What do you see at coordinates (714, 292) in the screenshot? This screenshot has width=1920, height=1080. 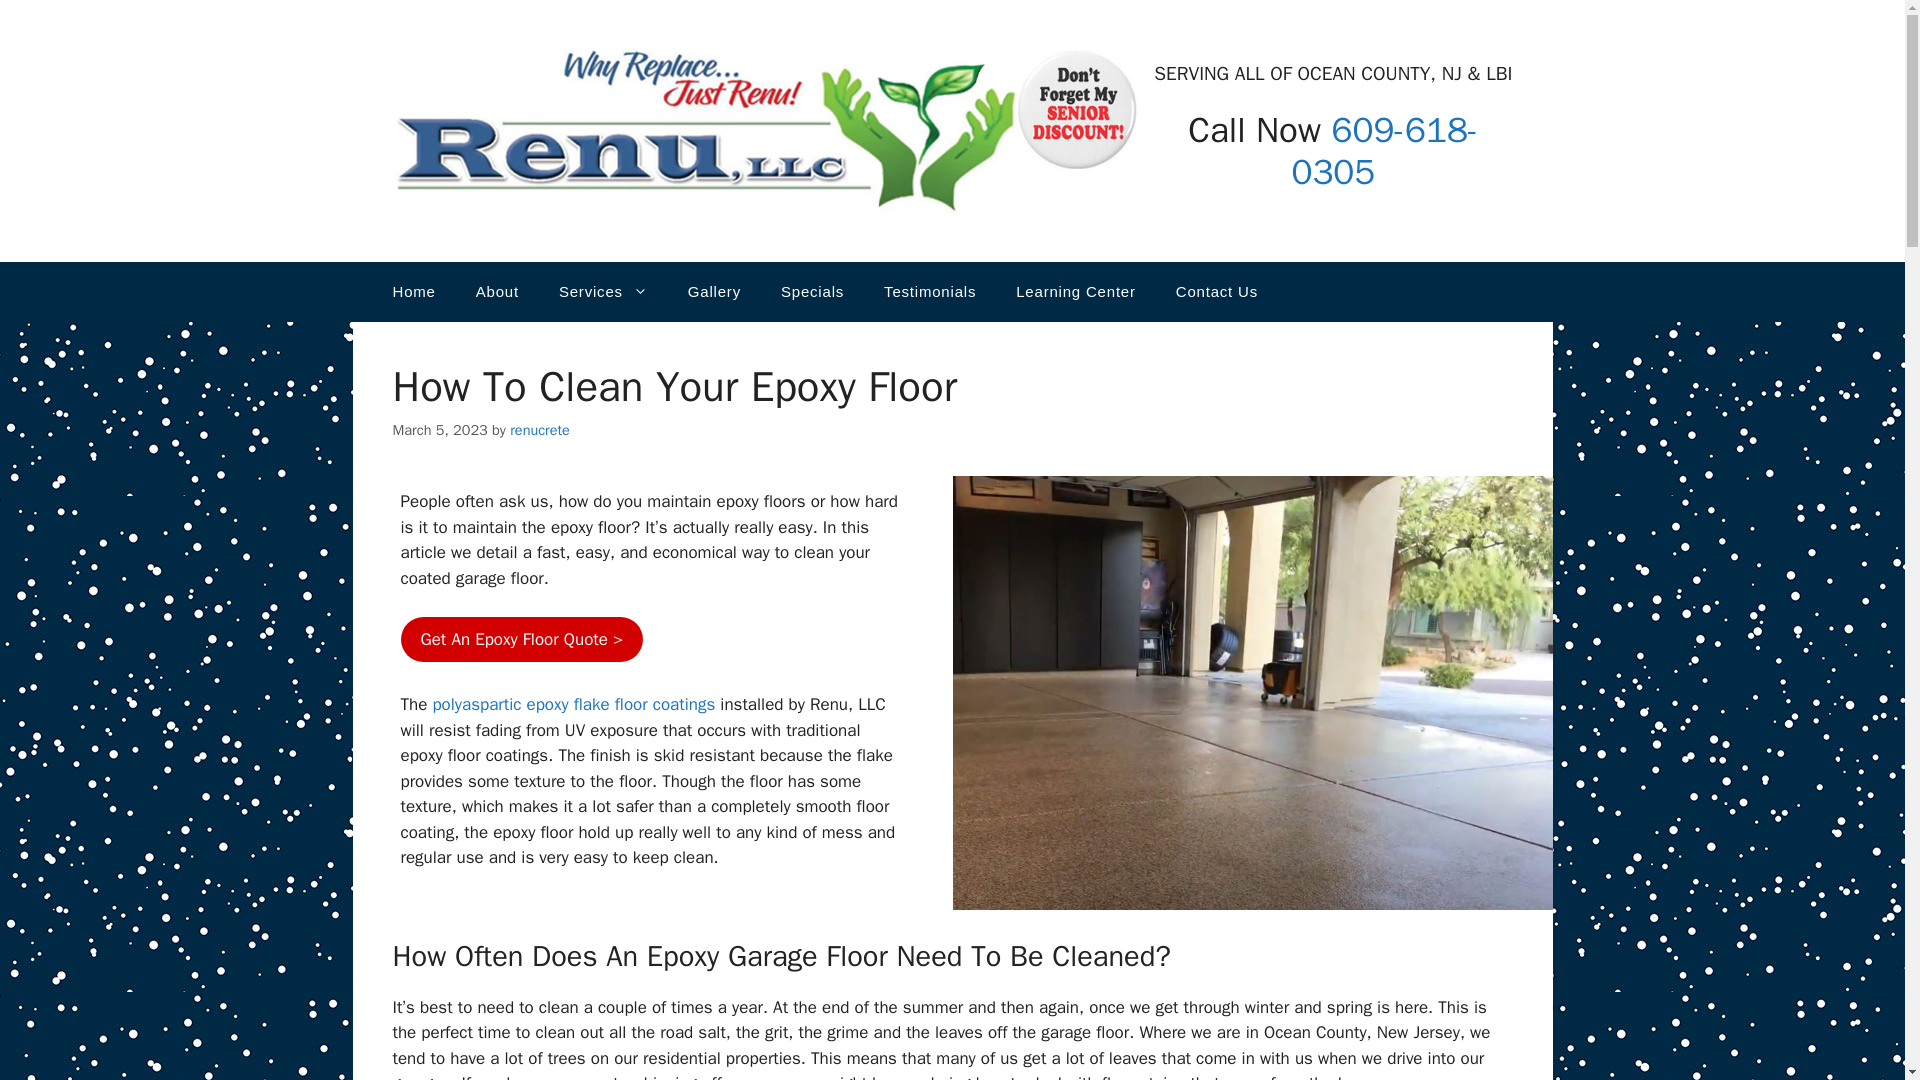 I see `Gallery` at bounding box center [714, 292].